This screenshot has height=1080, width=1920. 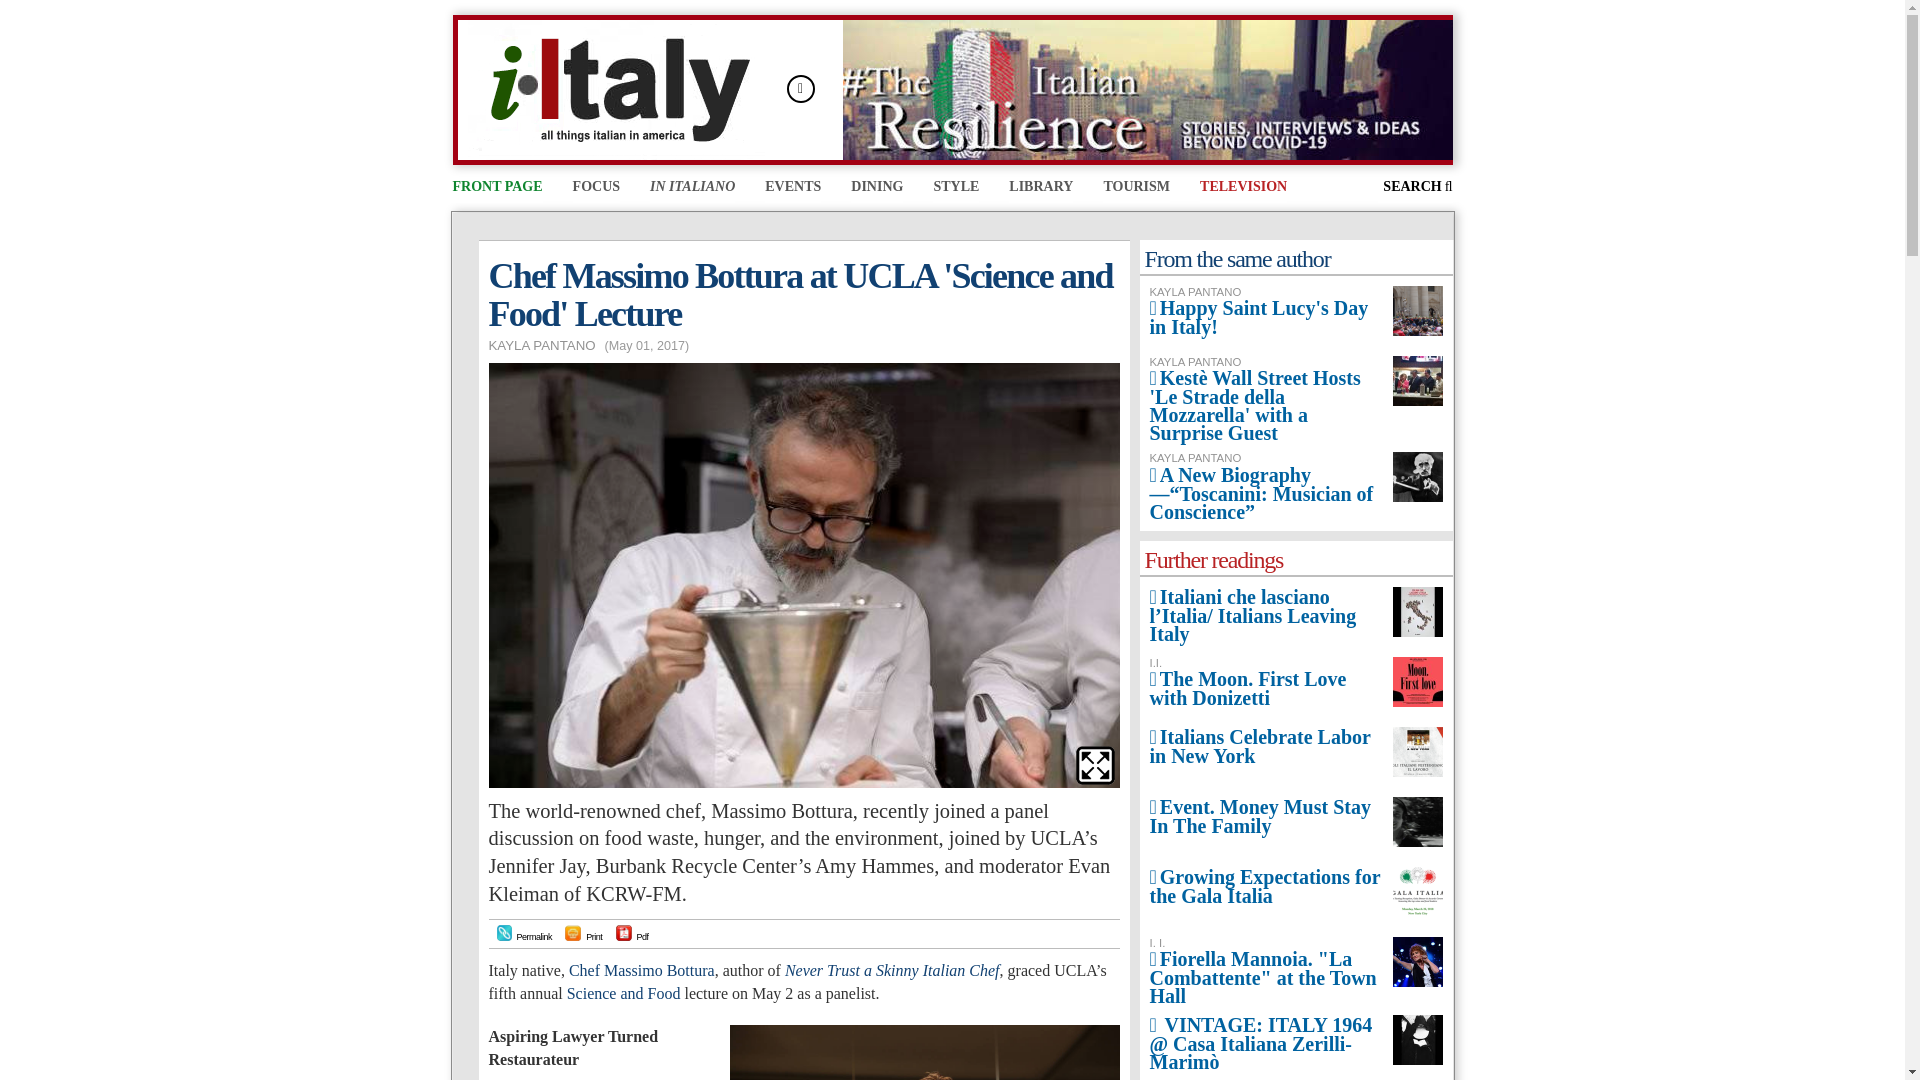 What do you see at coordinates (692, 188) in the screenshot?
I see `IN ITALIANO` at bounding box center [692, 188].